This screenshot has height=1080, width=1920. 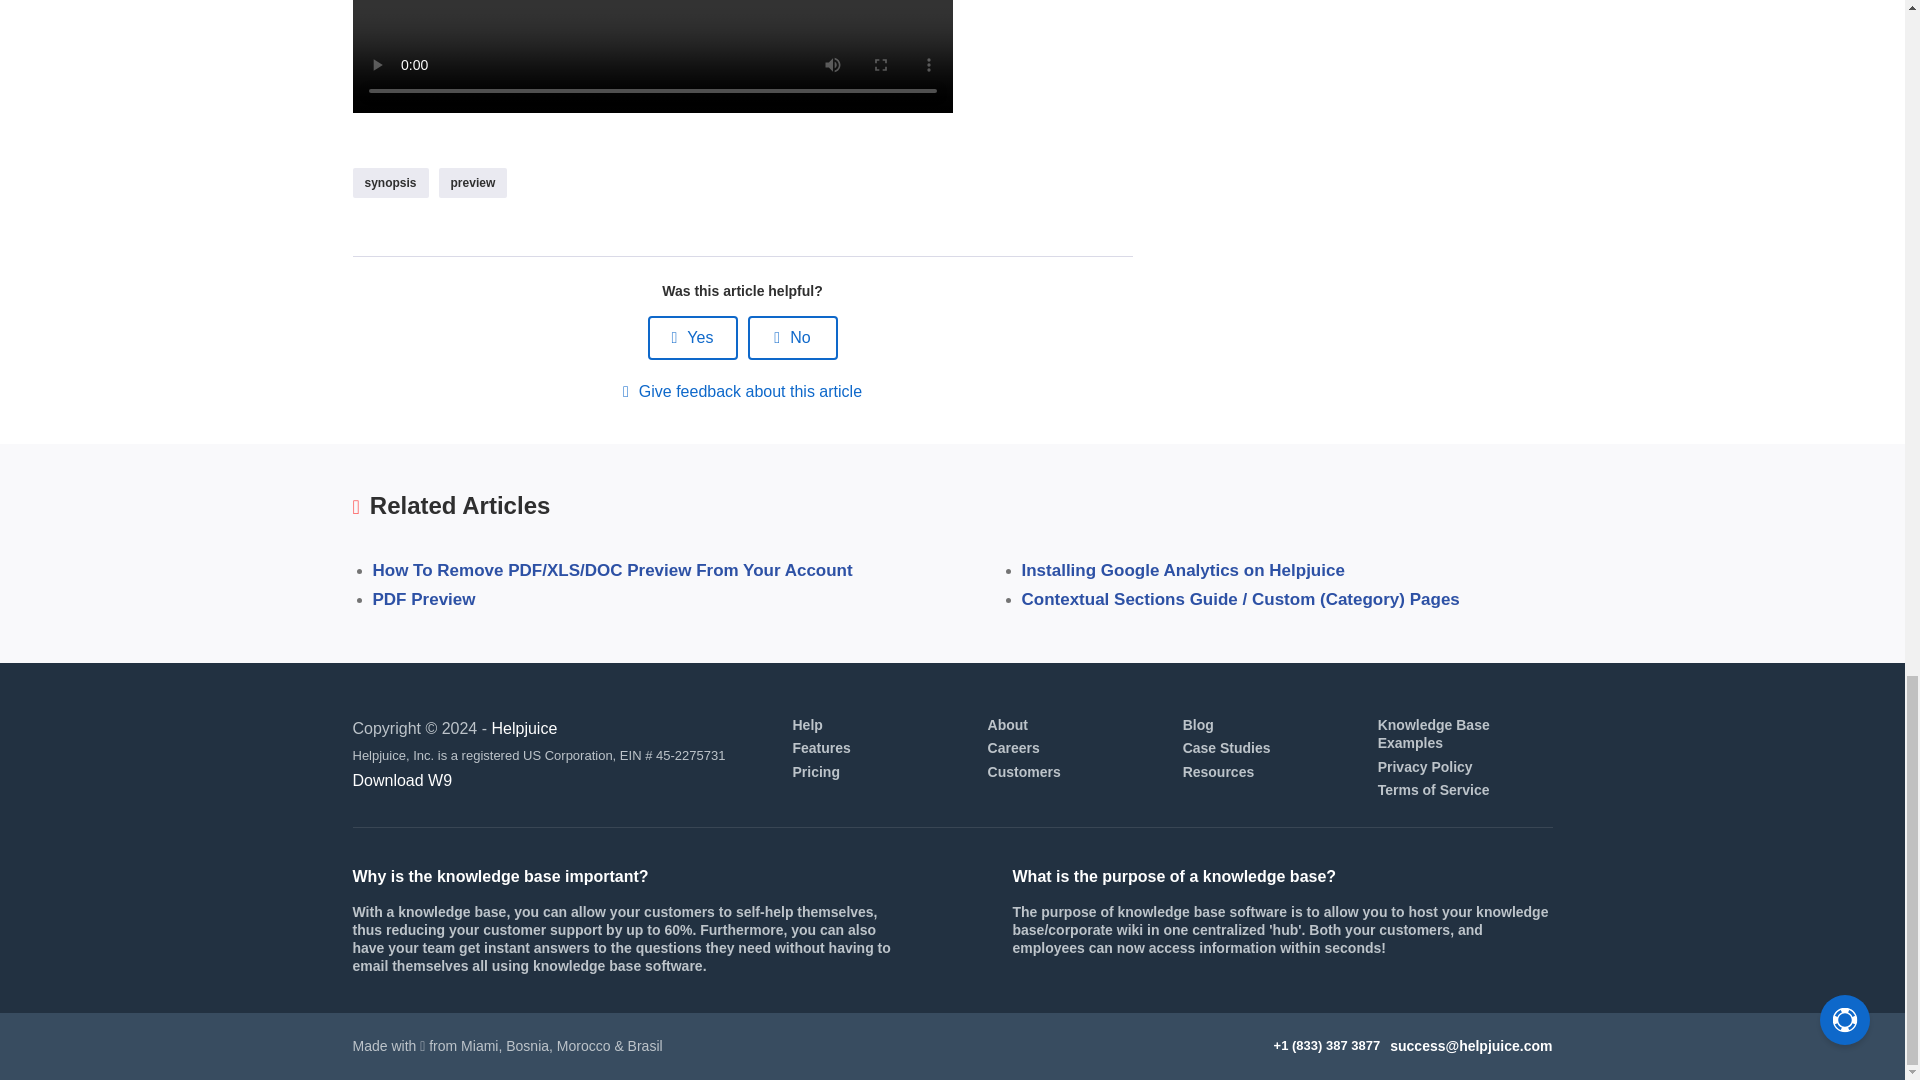 I want to click on Yes, so click(x=692, y=338).